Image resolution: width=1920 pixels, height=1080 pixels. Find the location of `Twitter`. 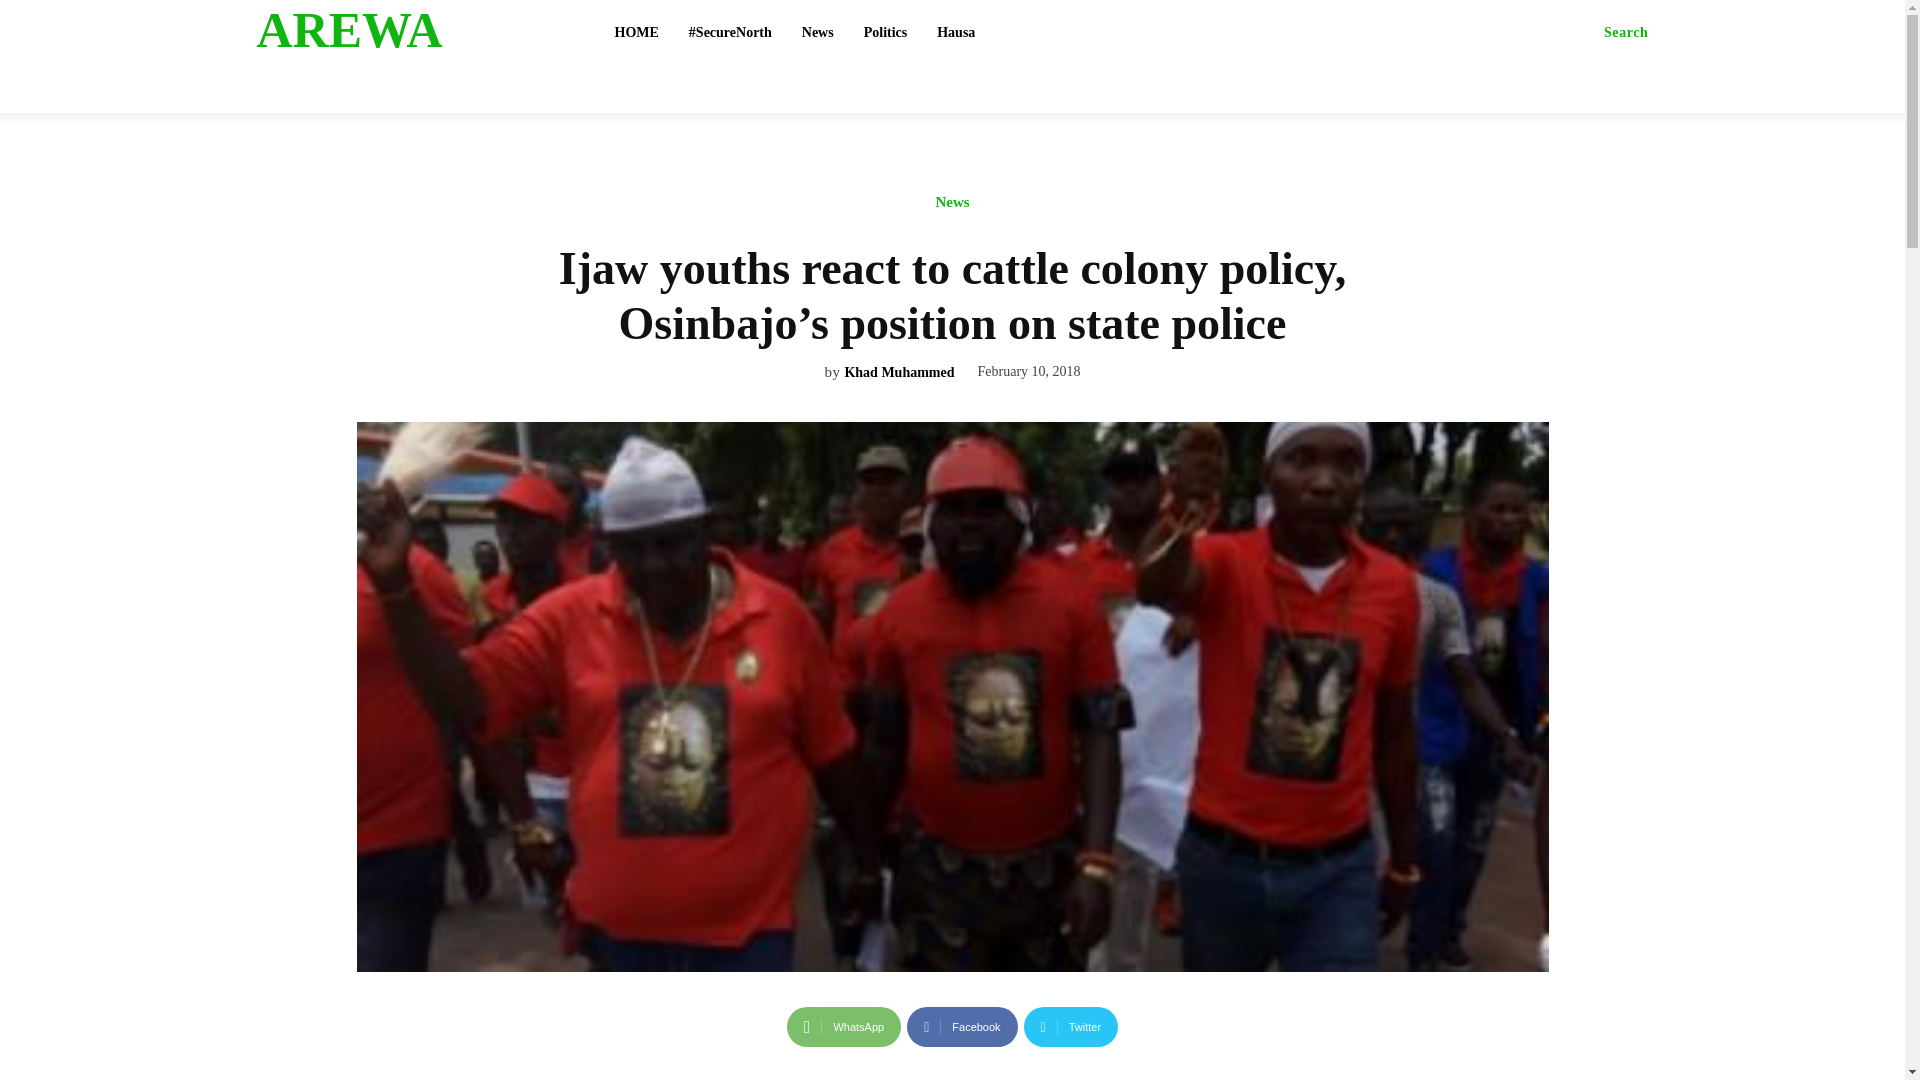

Twitter is located at coordinates (1071, 1026).